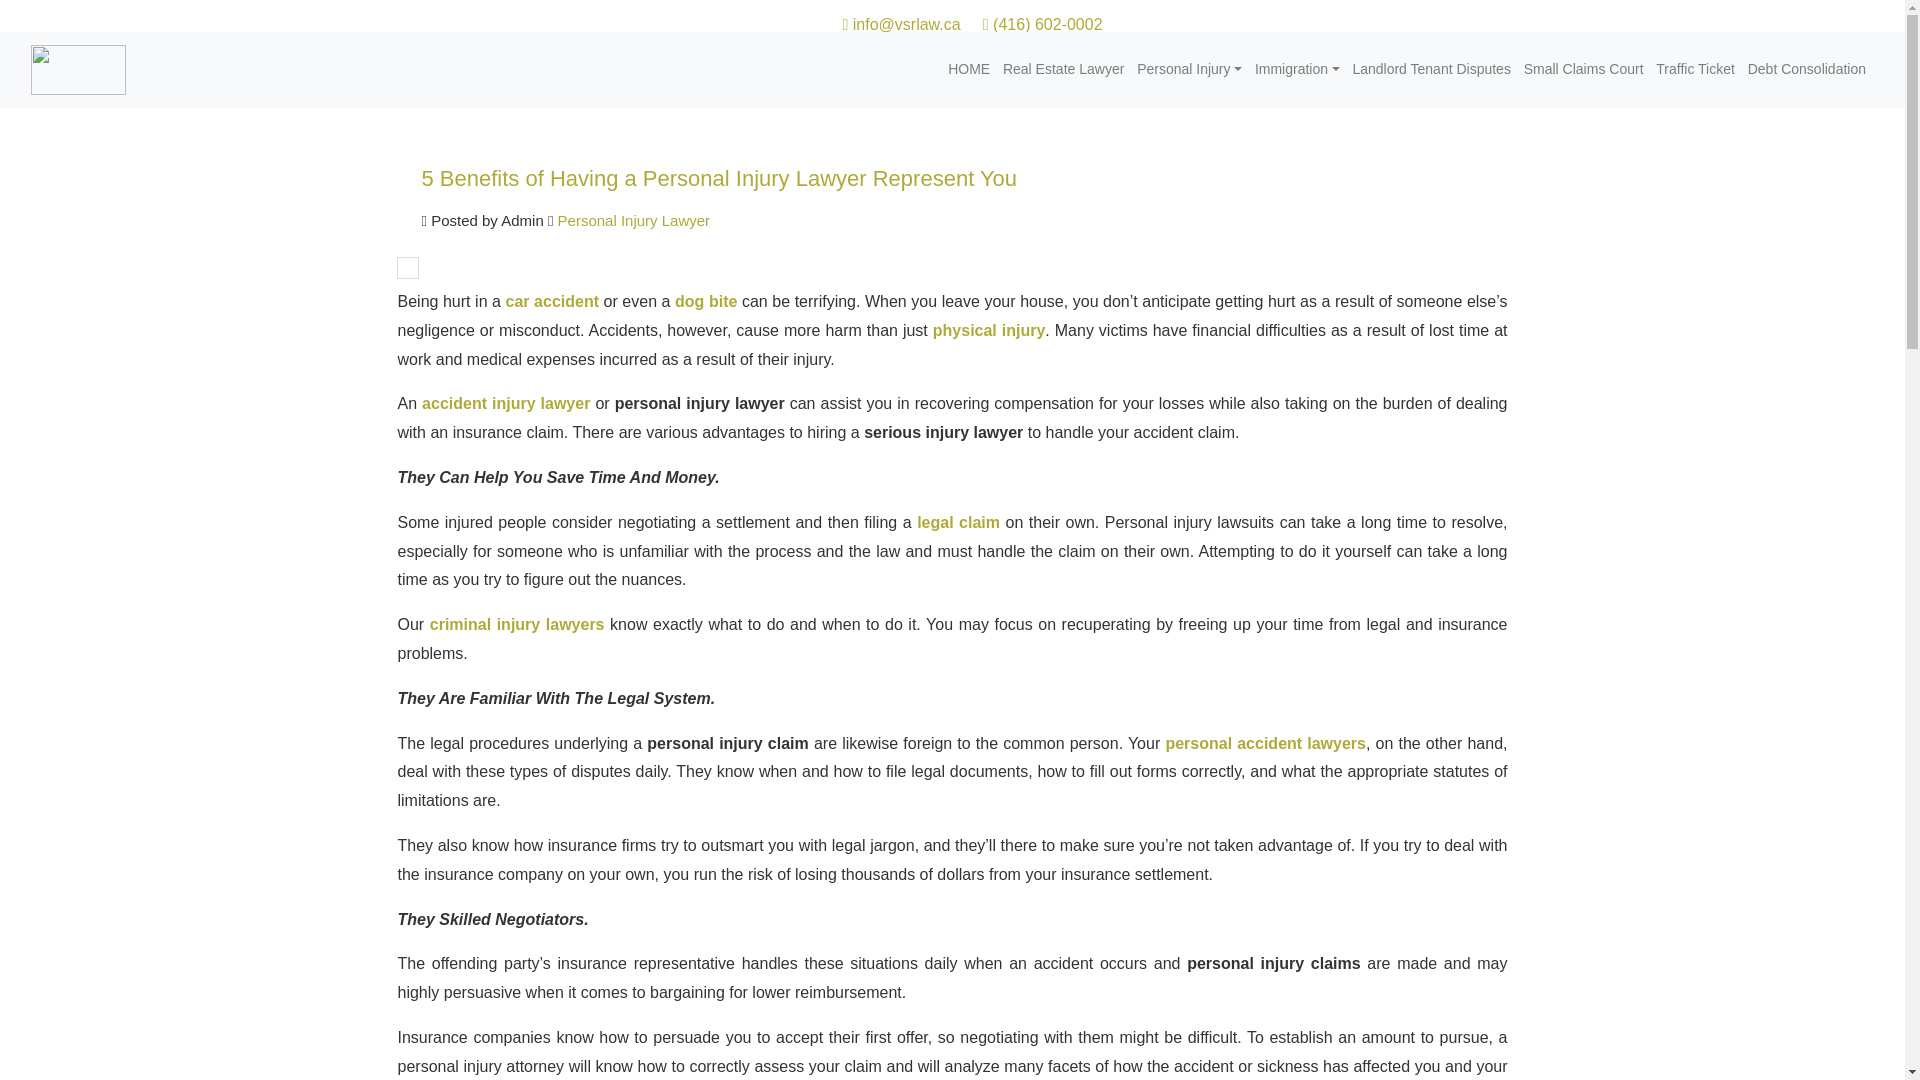 The image size is (1920, 1080). What do you see at coordinates (1584, 68) in the screenshot?
I see `Small Claims Court` at bounding box center [1584, 68].